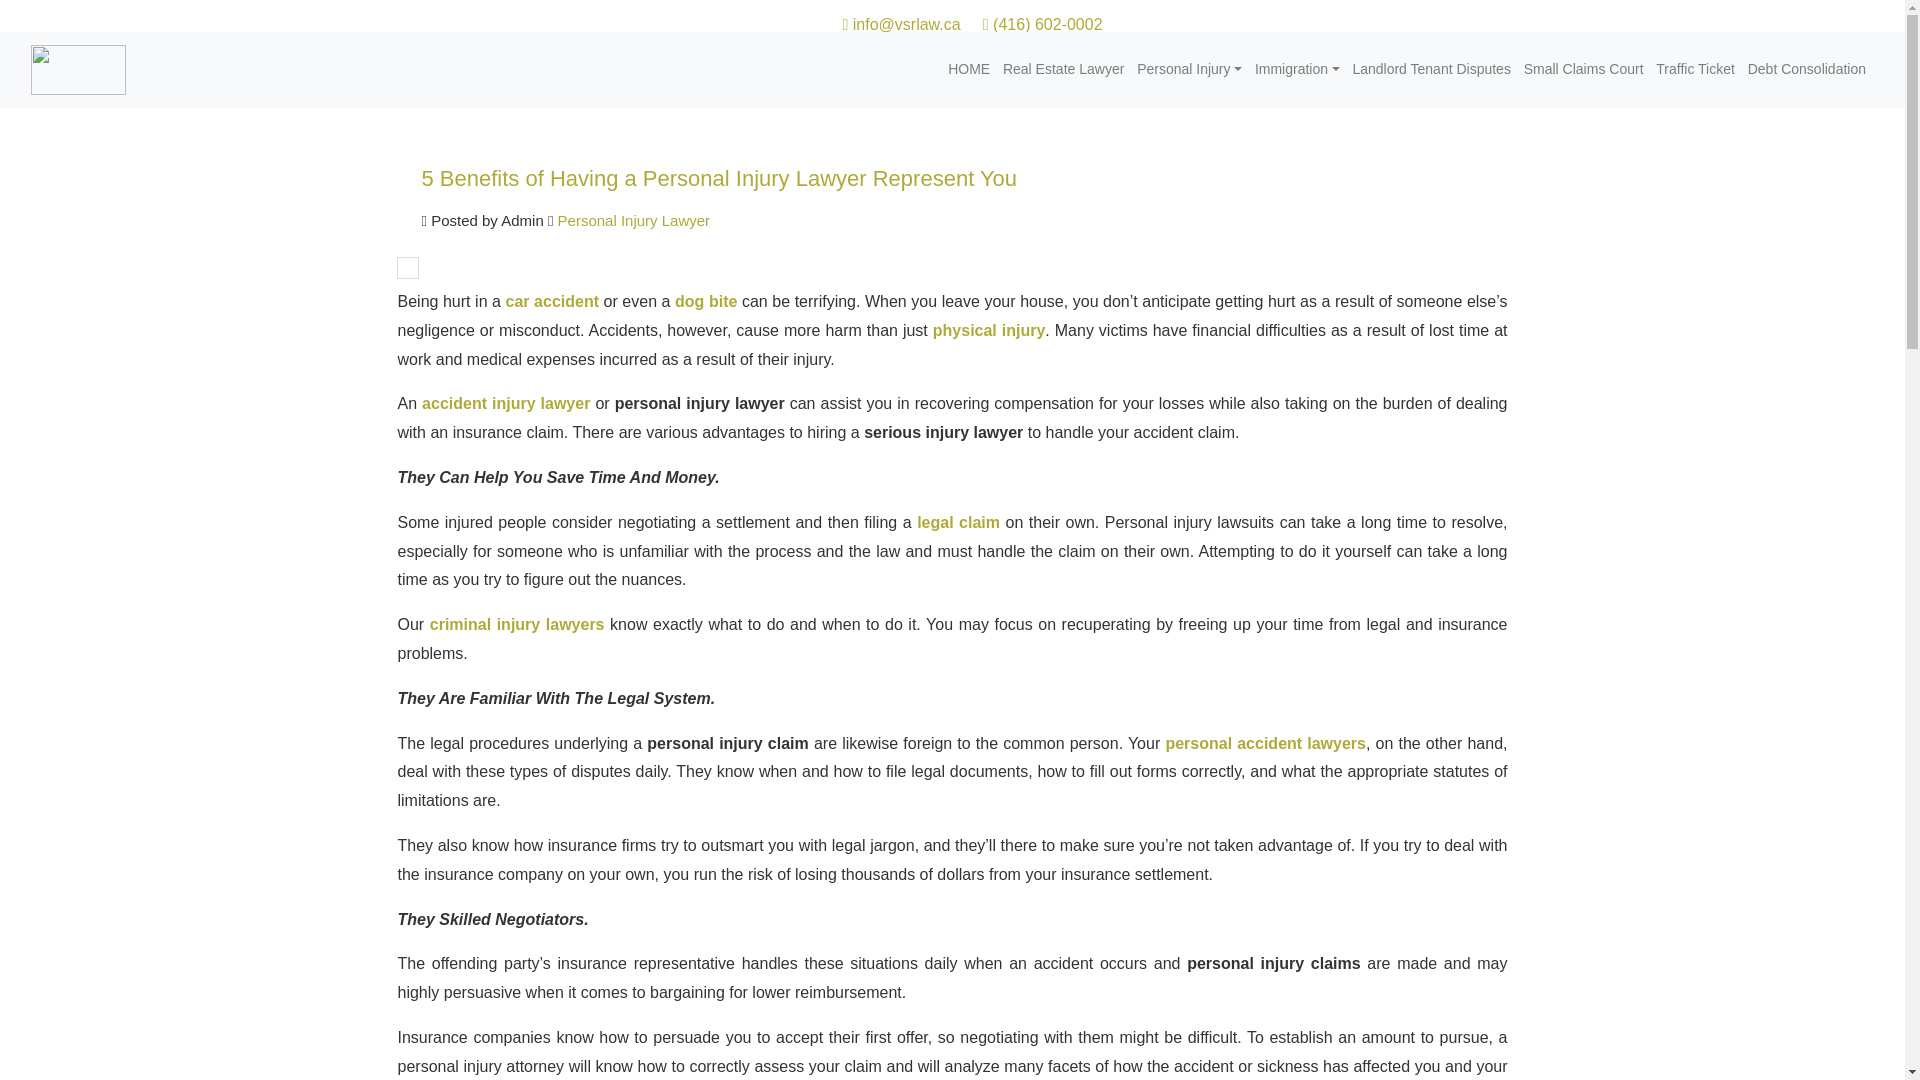 The image size is (1920, 1080). What do you see at coordinates (1584, 68) in the screenshot?
I see `Small Claims Court` at bounding box center [1584, 68].